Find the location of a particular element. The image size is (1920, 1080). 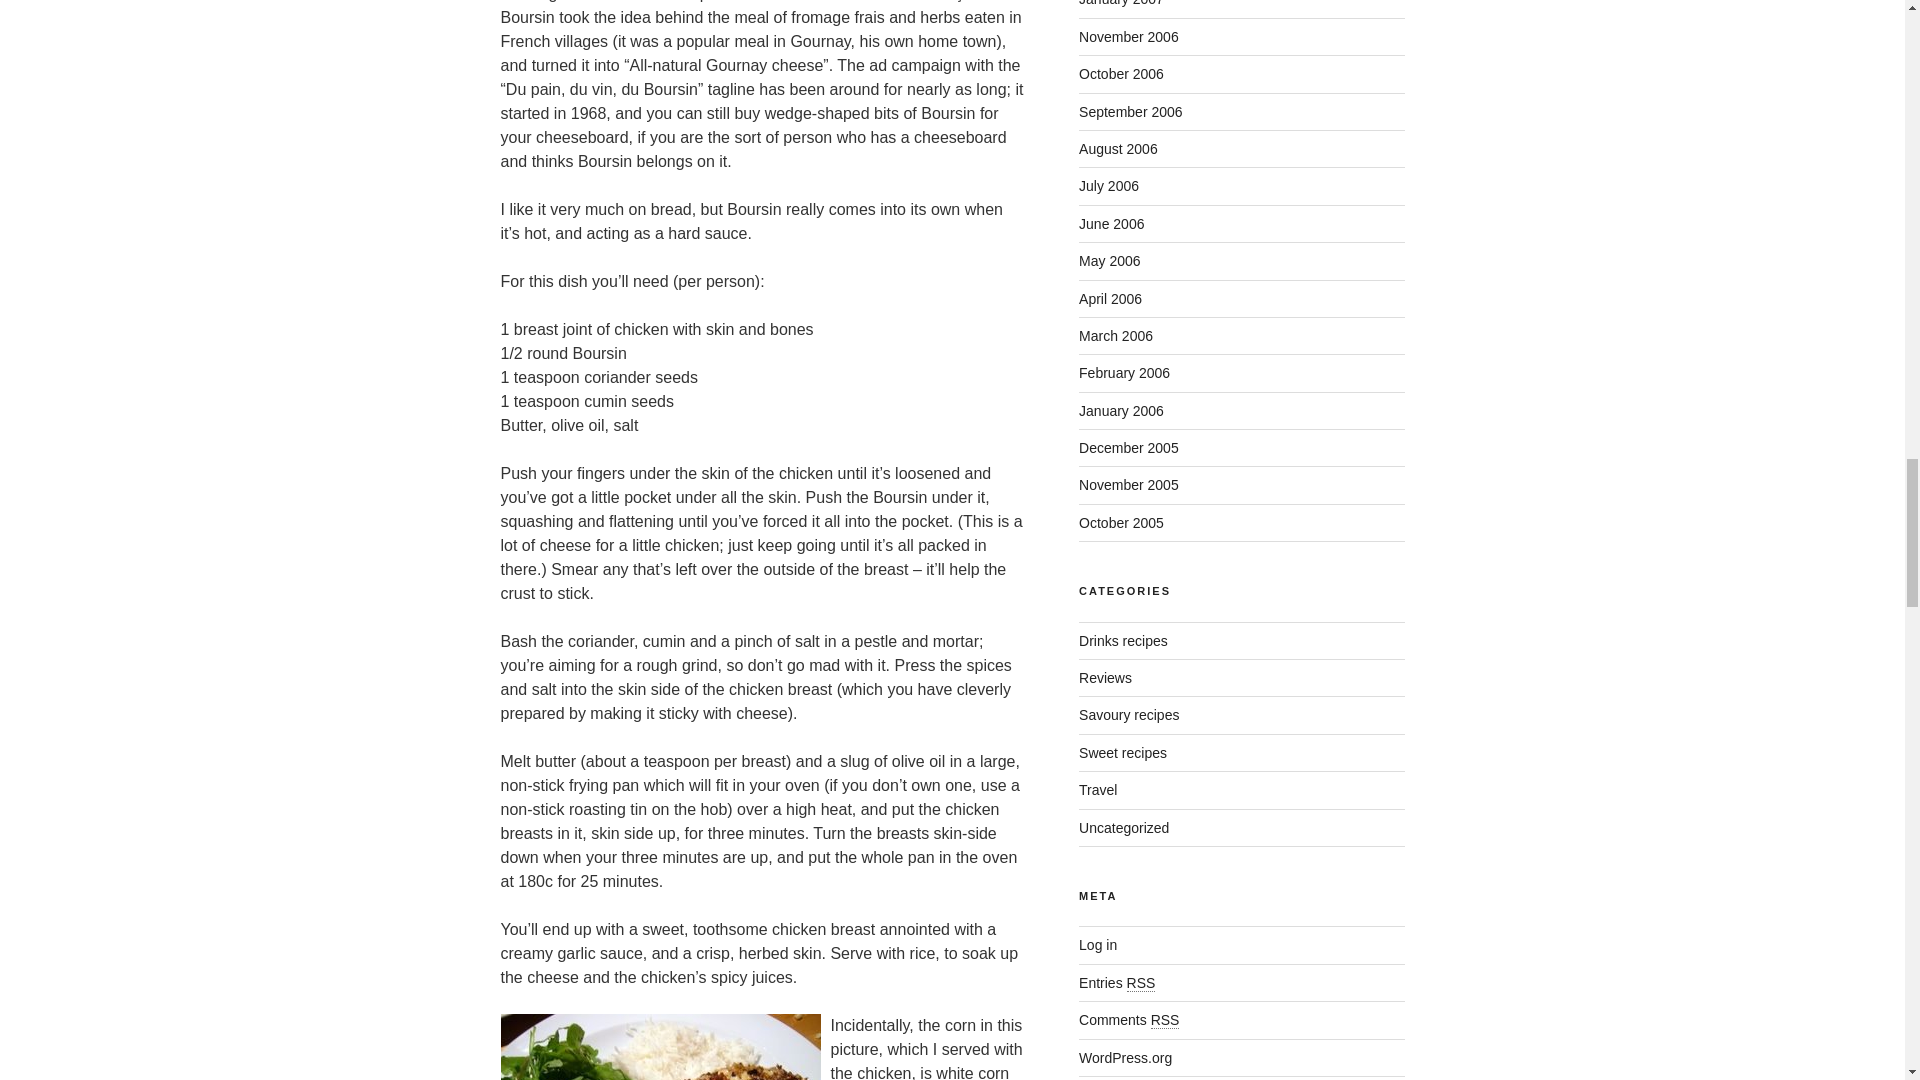

Really Simple Syndication is located at coordinates (1141, 984).